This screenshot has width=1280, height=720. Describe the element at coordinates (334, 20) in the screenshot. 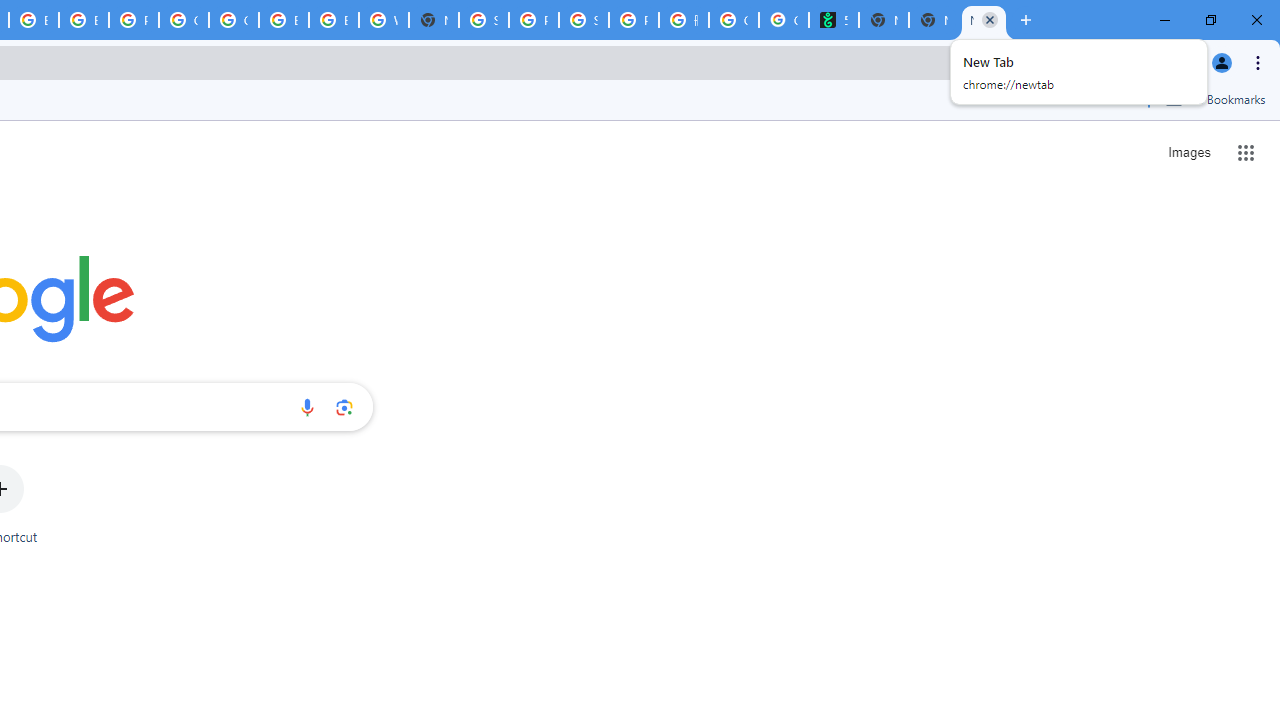

I see `Browse Chrome as a guest - Computer - Google Chrome Help` at that location.